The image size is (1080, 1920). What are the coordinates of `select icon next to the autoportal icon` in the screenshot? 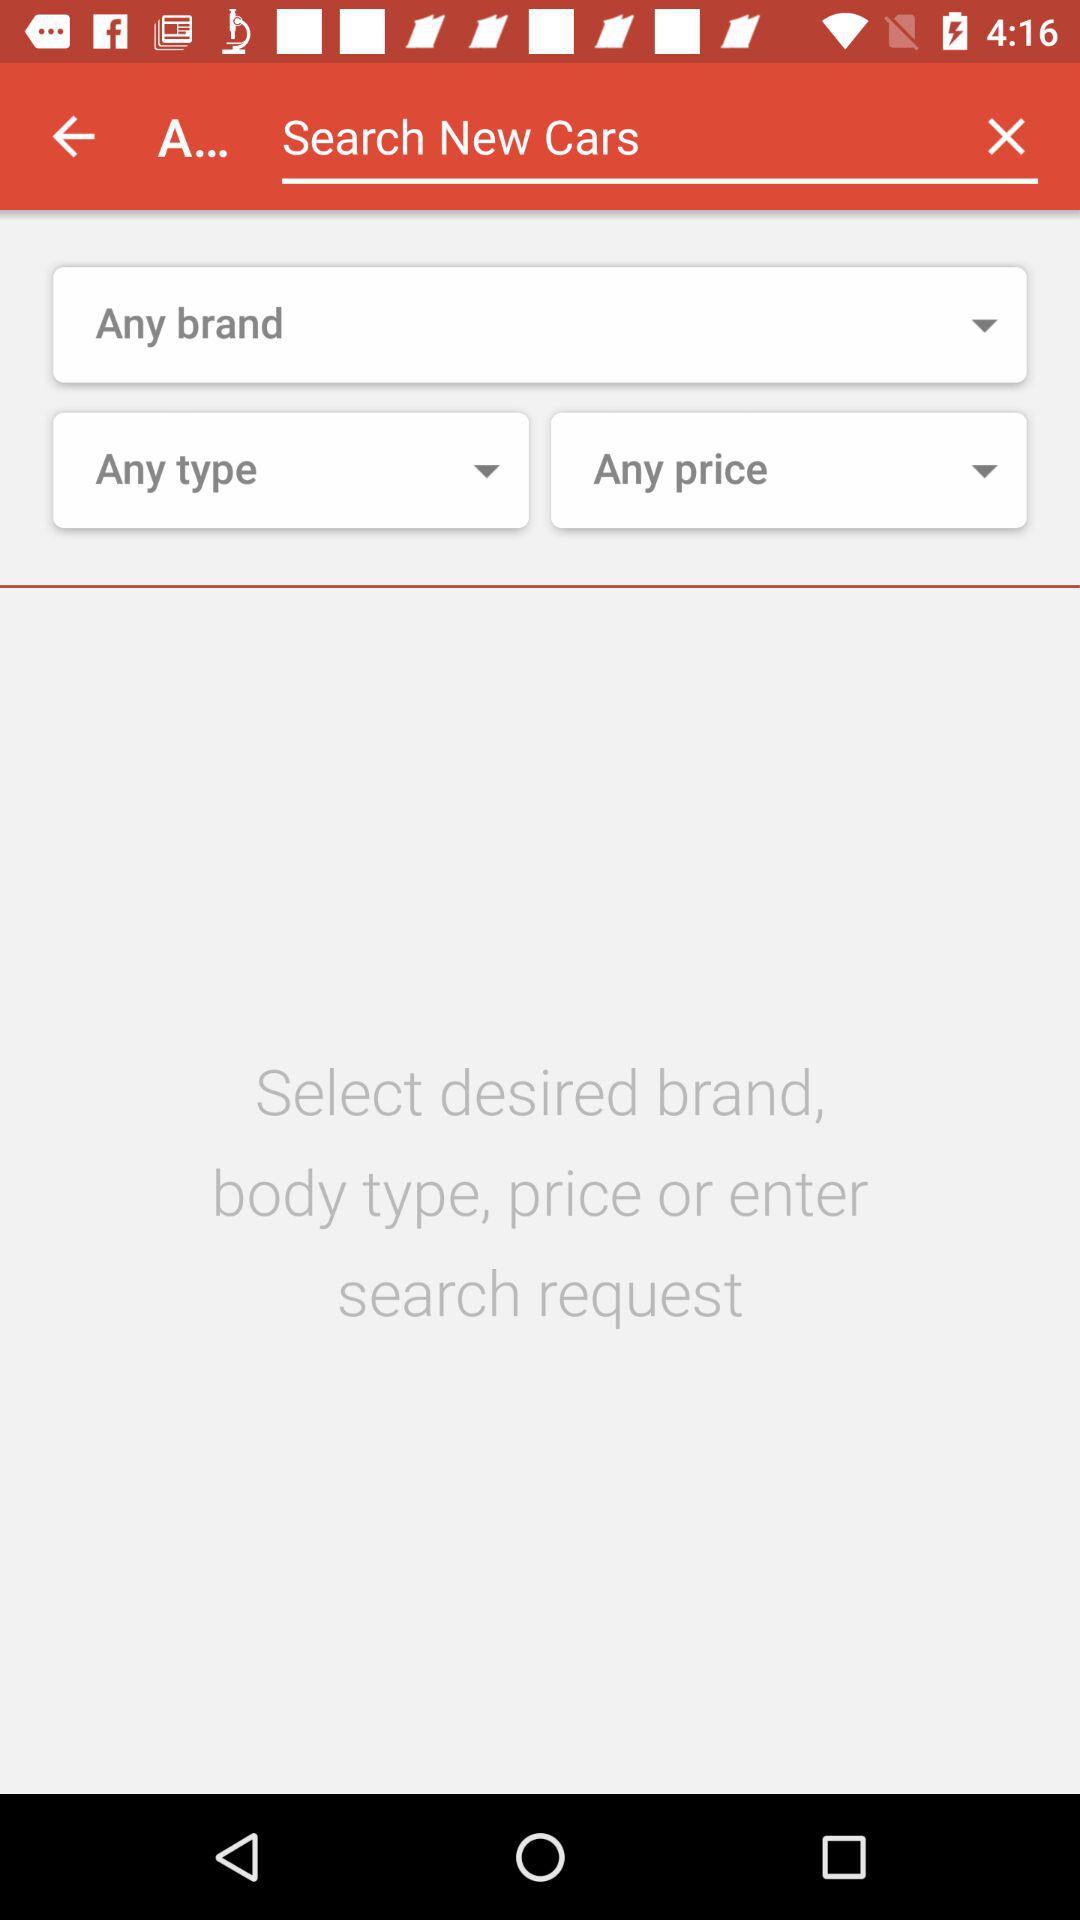 It's located at (73, 136).